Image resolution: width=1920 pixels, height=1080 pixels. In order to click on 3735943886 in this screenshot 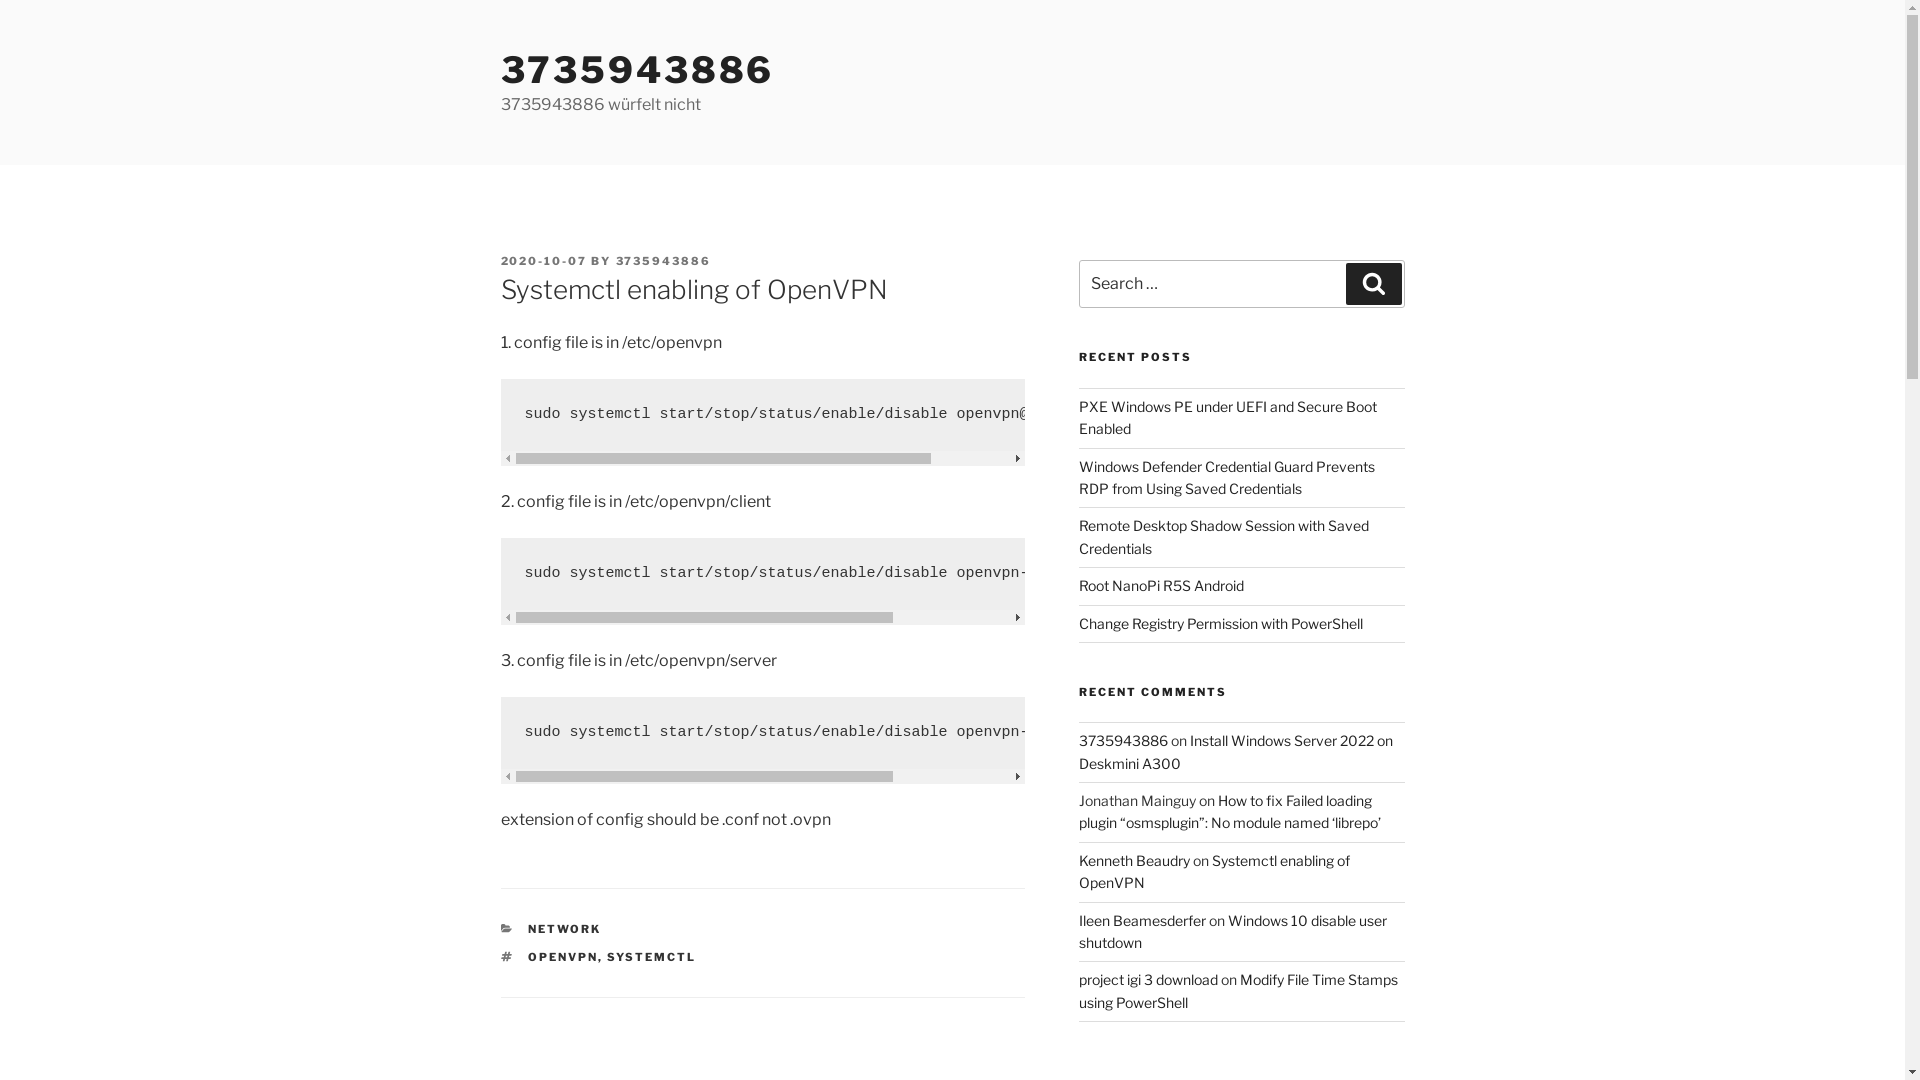, I will do `click(664, 261)`.